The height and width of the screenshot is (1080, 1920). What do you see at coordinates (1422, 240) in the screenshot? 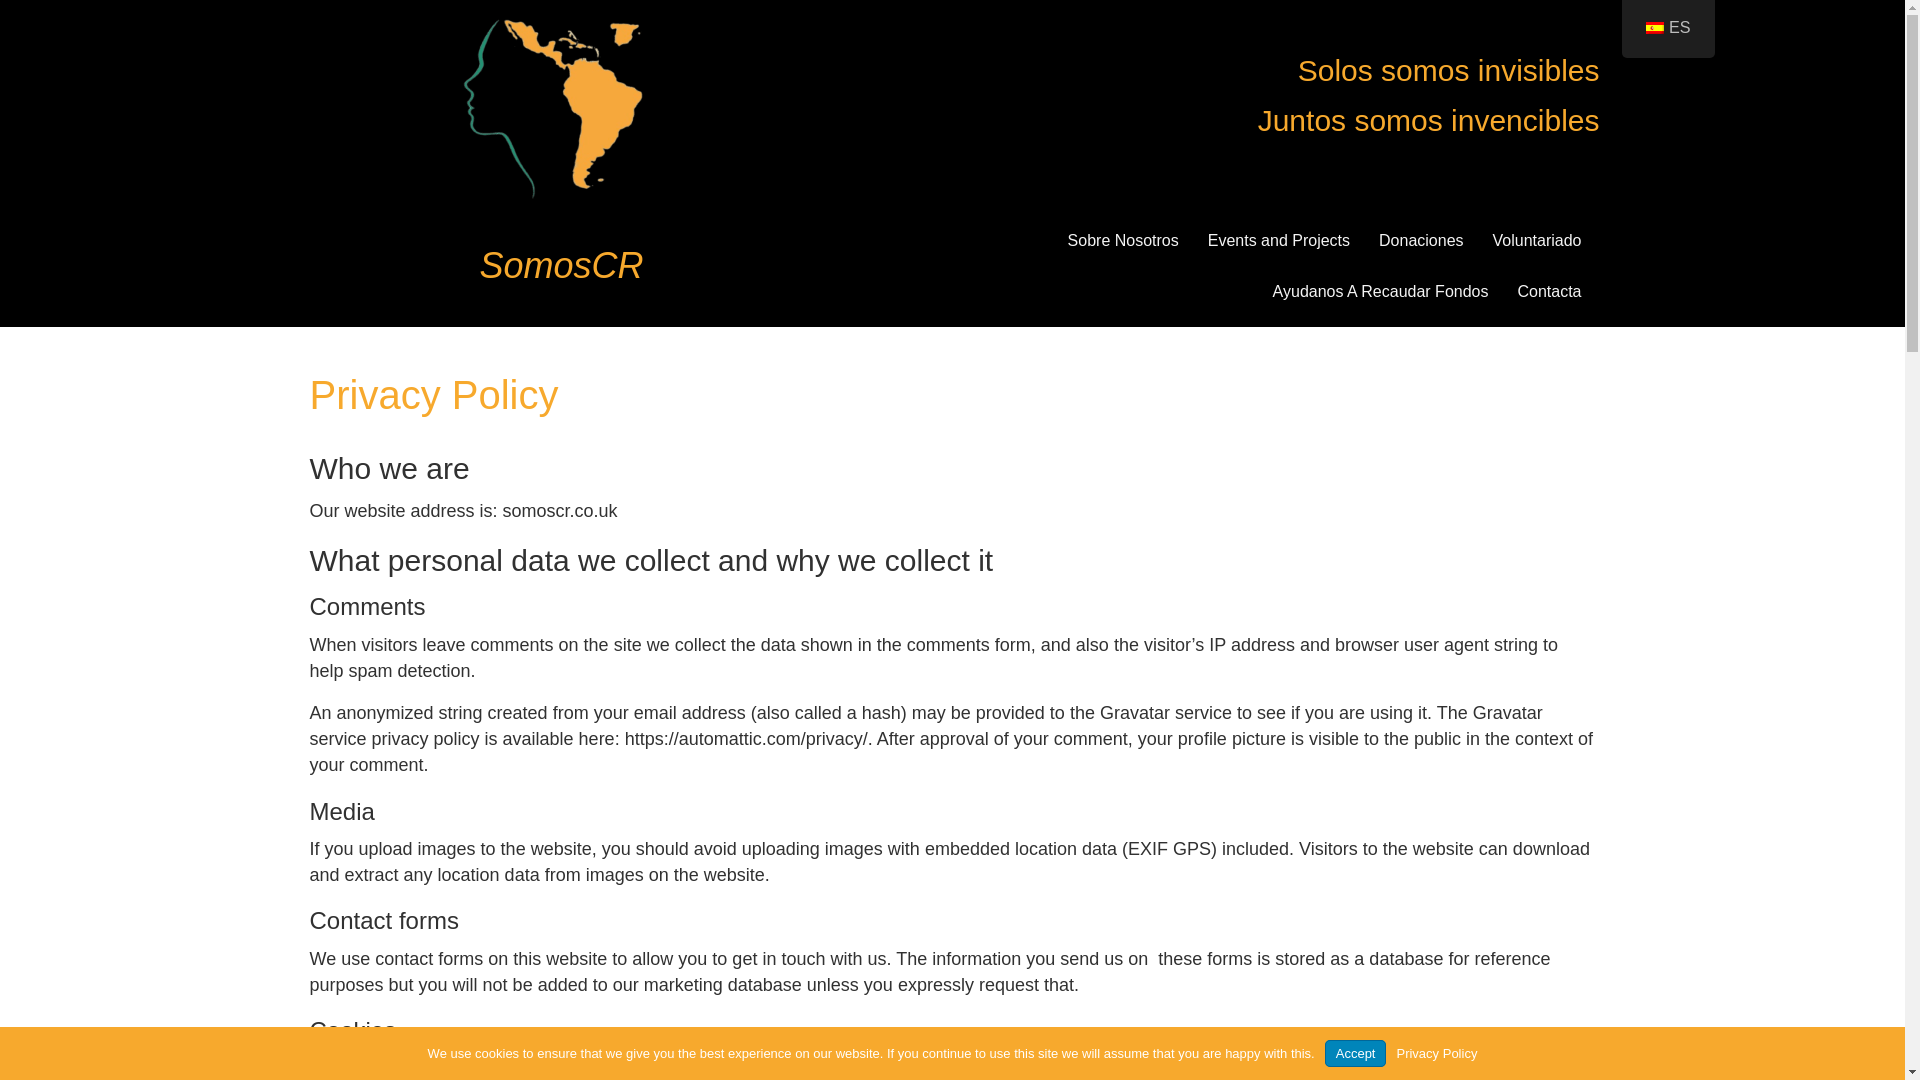
I see `Donaciones` at bounding box center [1422, 240].